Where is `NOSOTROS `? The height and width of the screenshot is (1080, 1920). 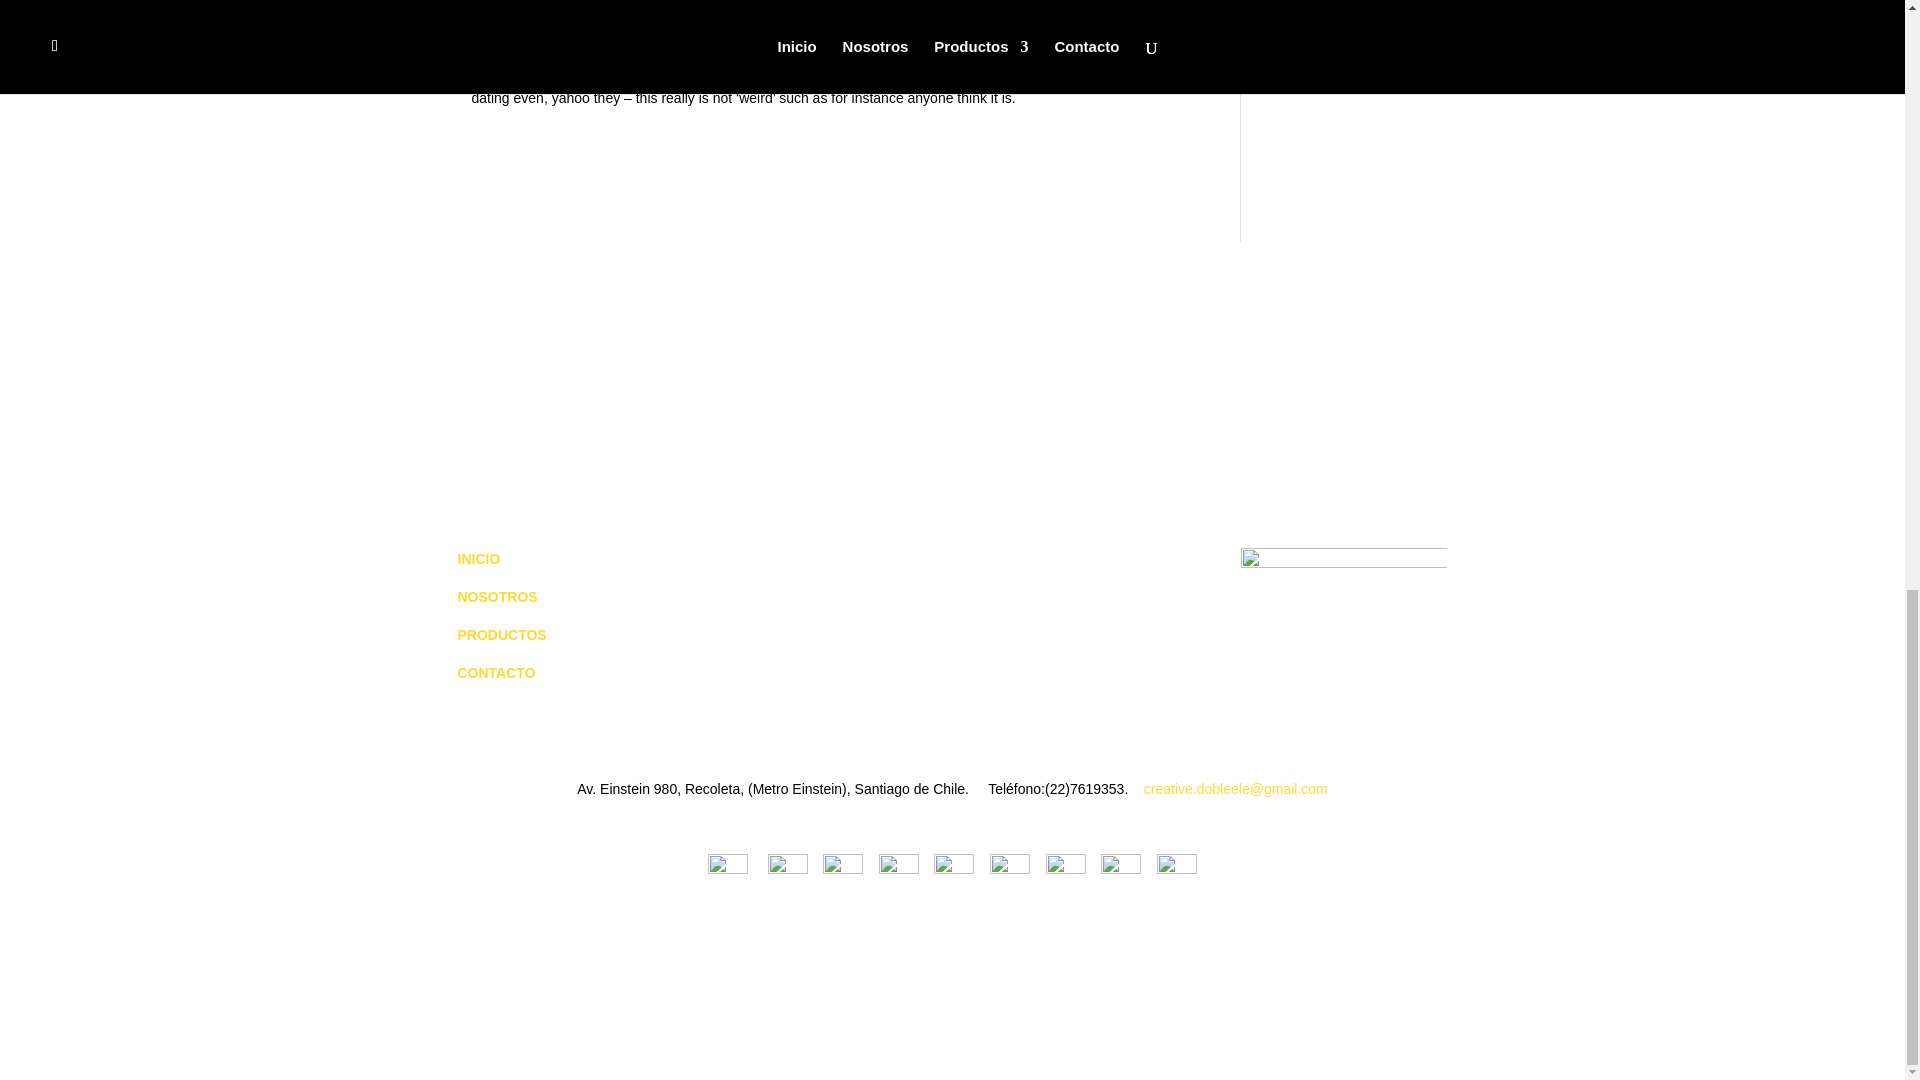
NOSOTROS  is located at coordinates (500, 596).